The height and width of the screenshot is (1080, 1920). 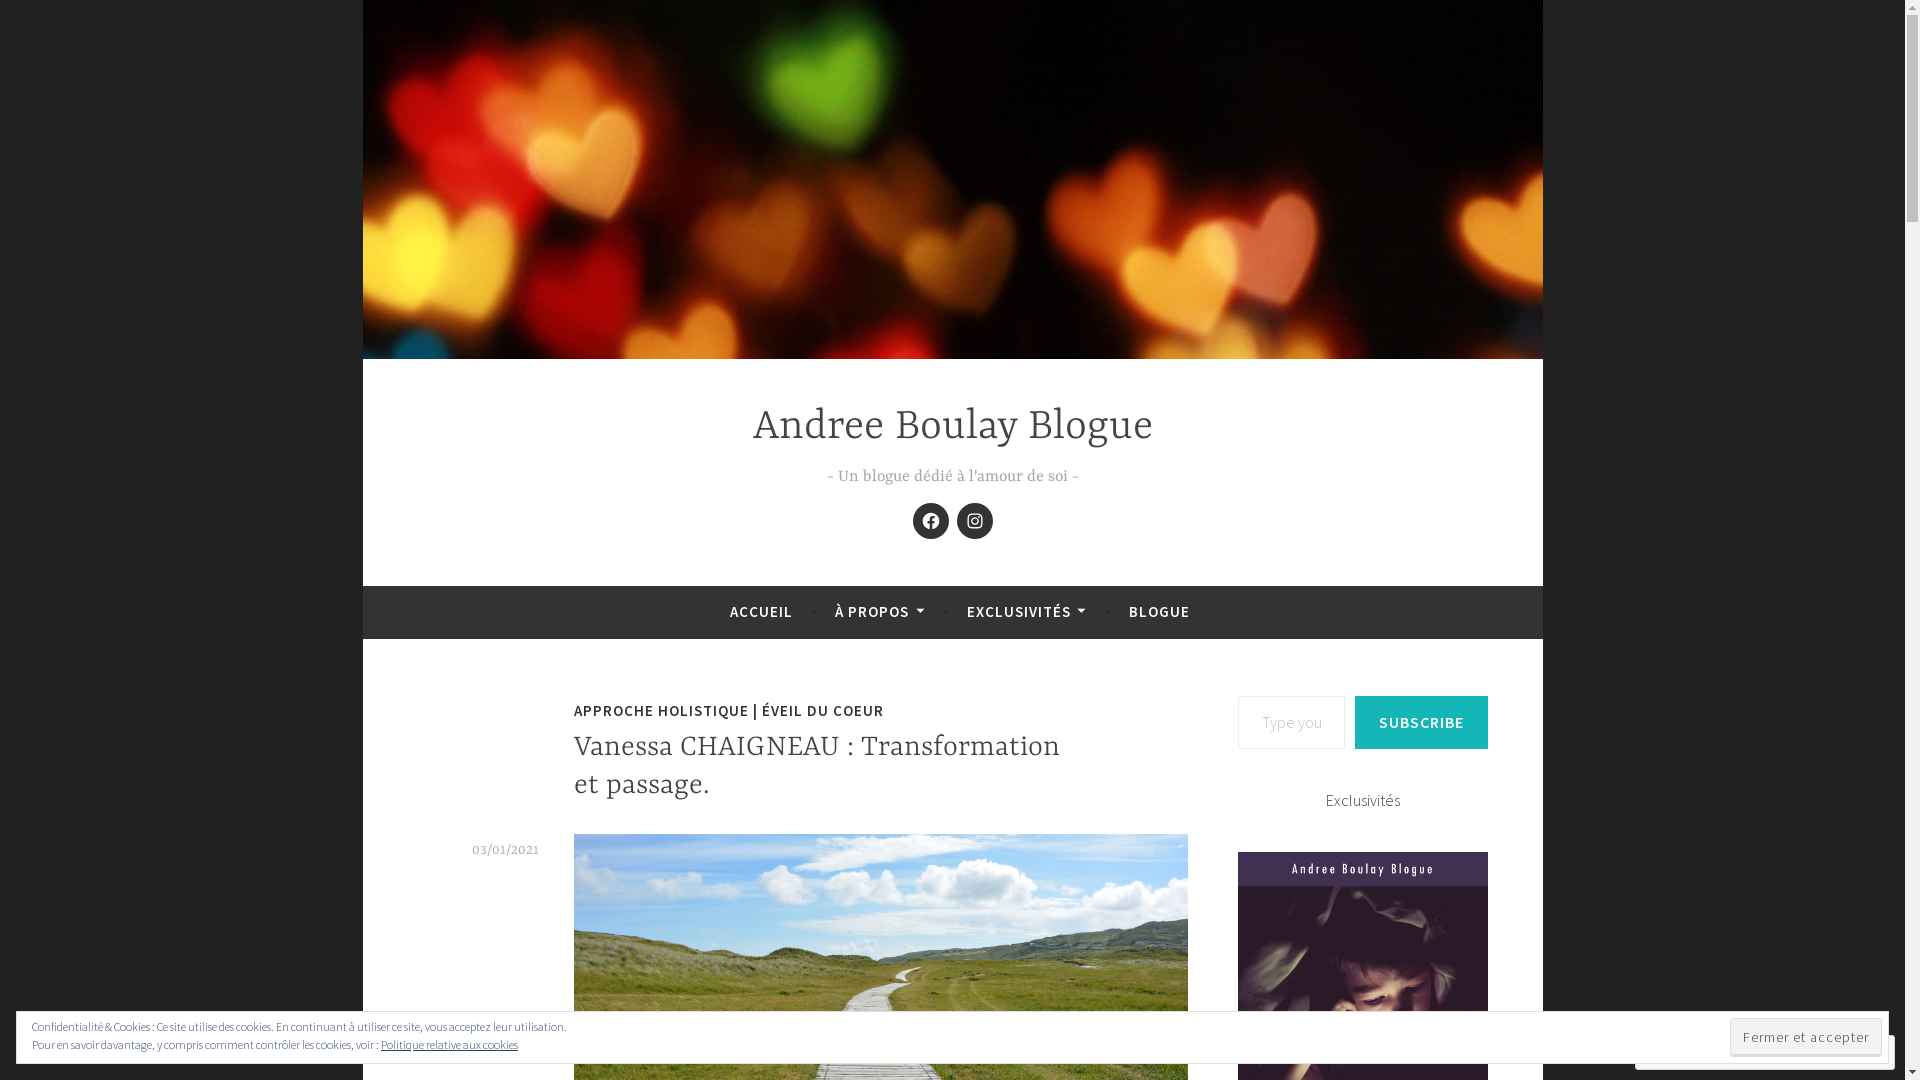 I want to click on BLOGUE, so click(x=1160, y=612).